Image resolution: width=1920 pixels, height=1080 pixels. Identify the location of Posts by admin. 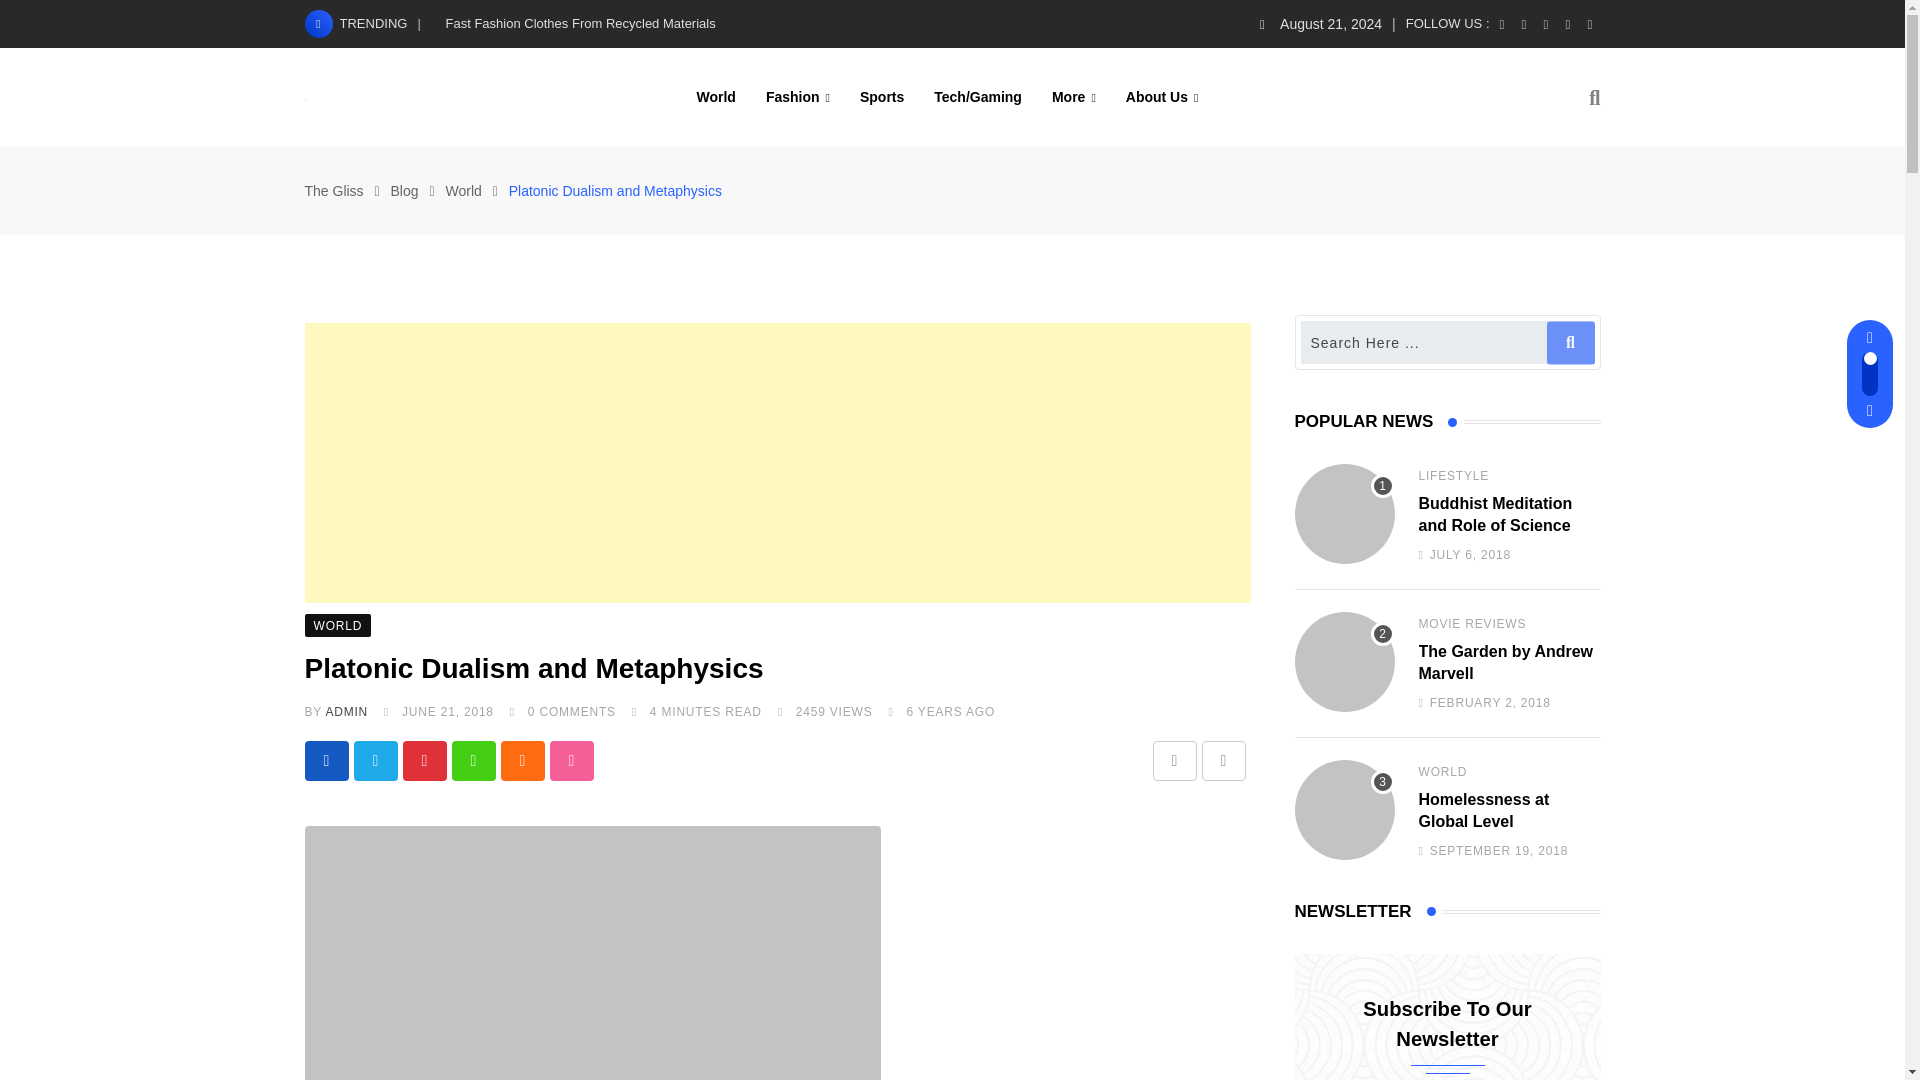
(346, 712).